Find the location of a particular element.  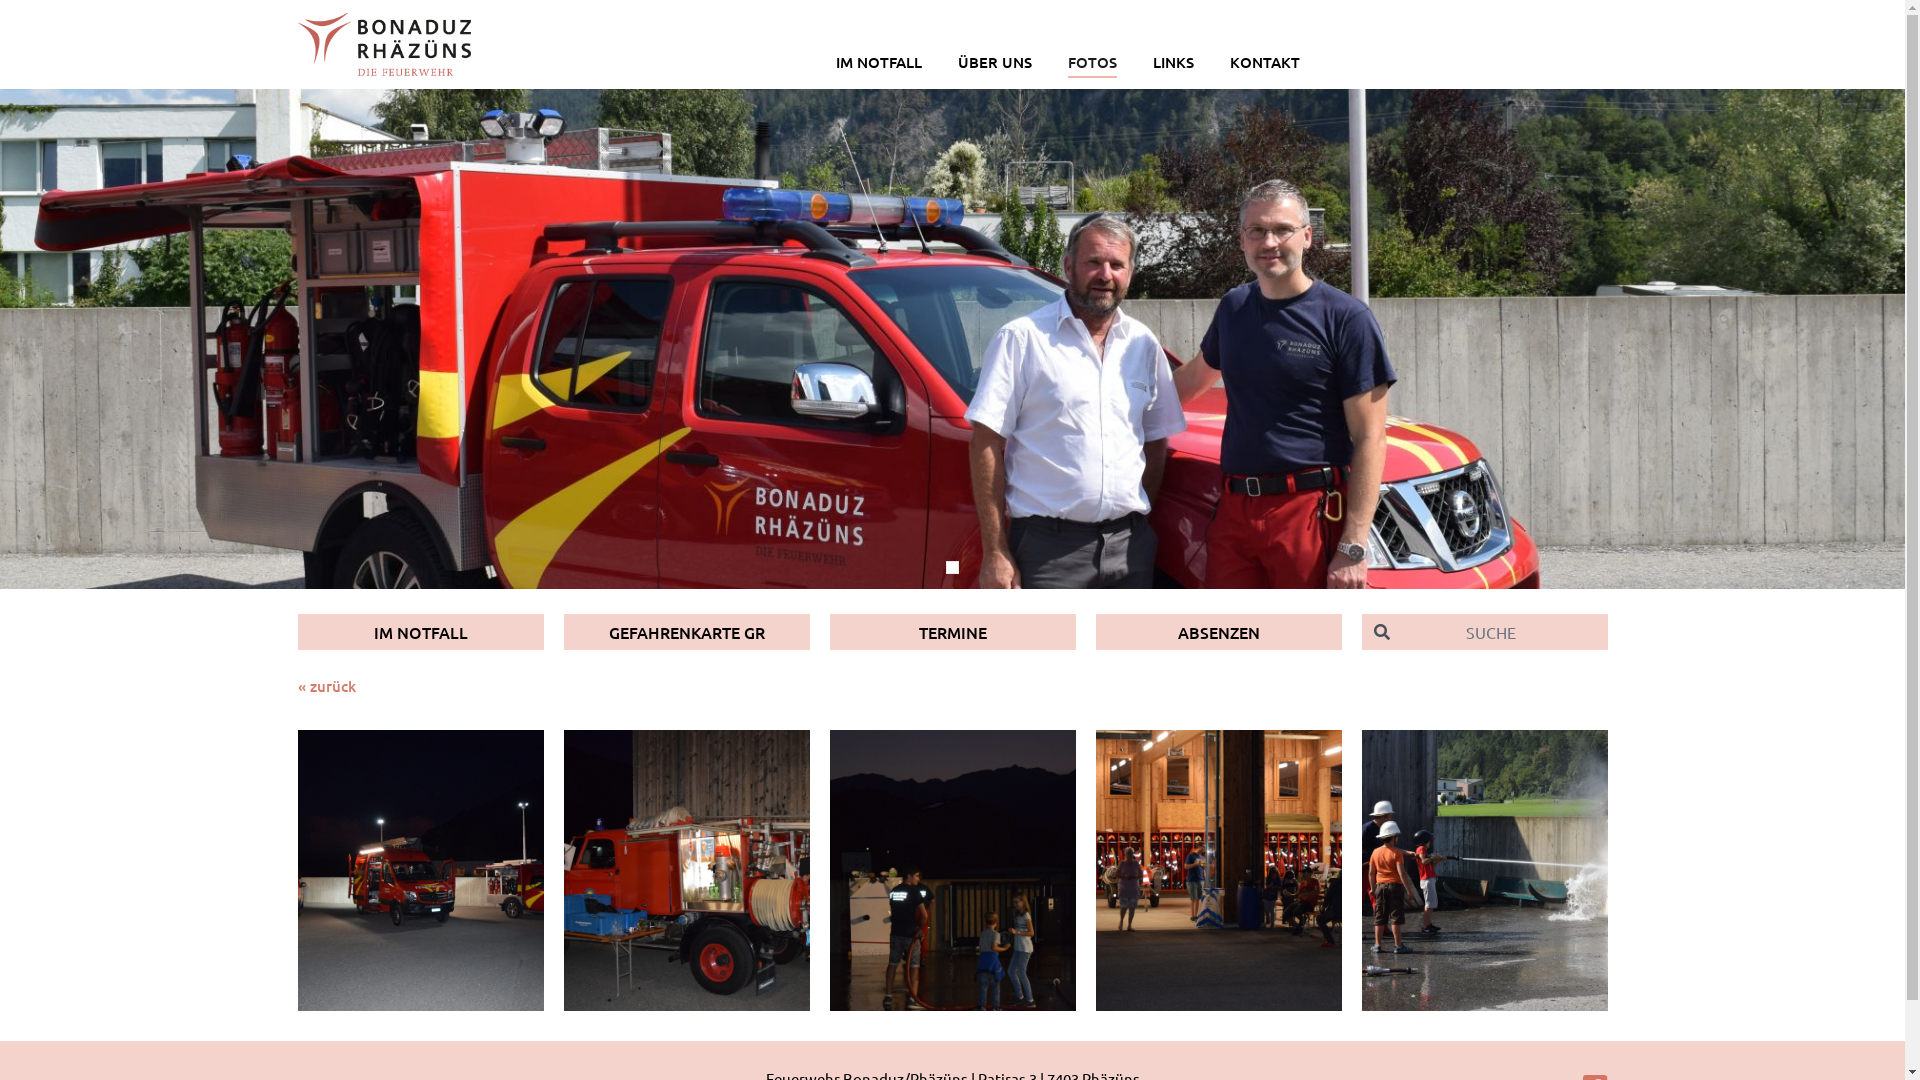

FOTOS
(CURRENT) is located at coordinates (1092, 55).